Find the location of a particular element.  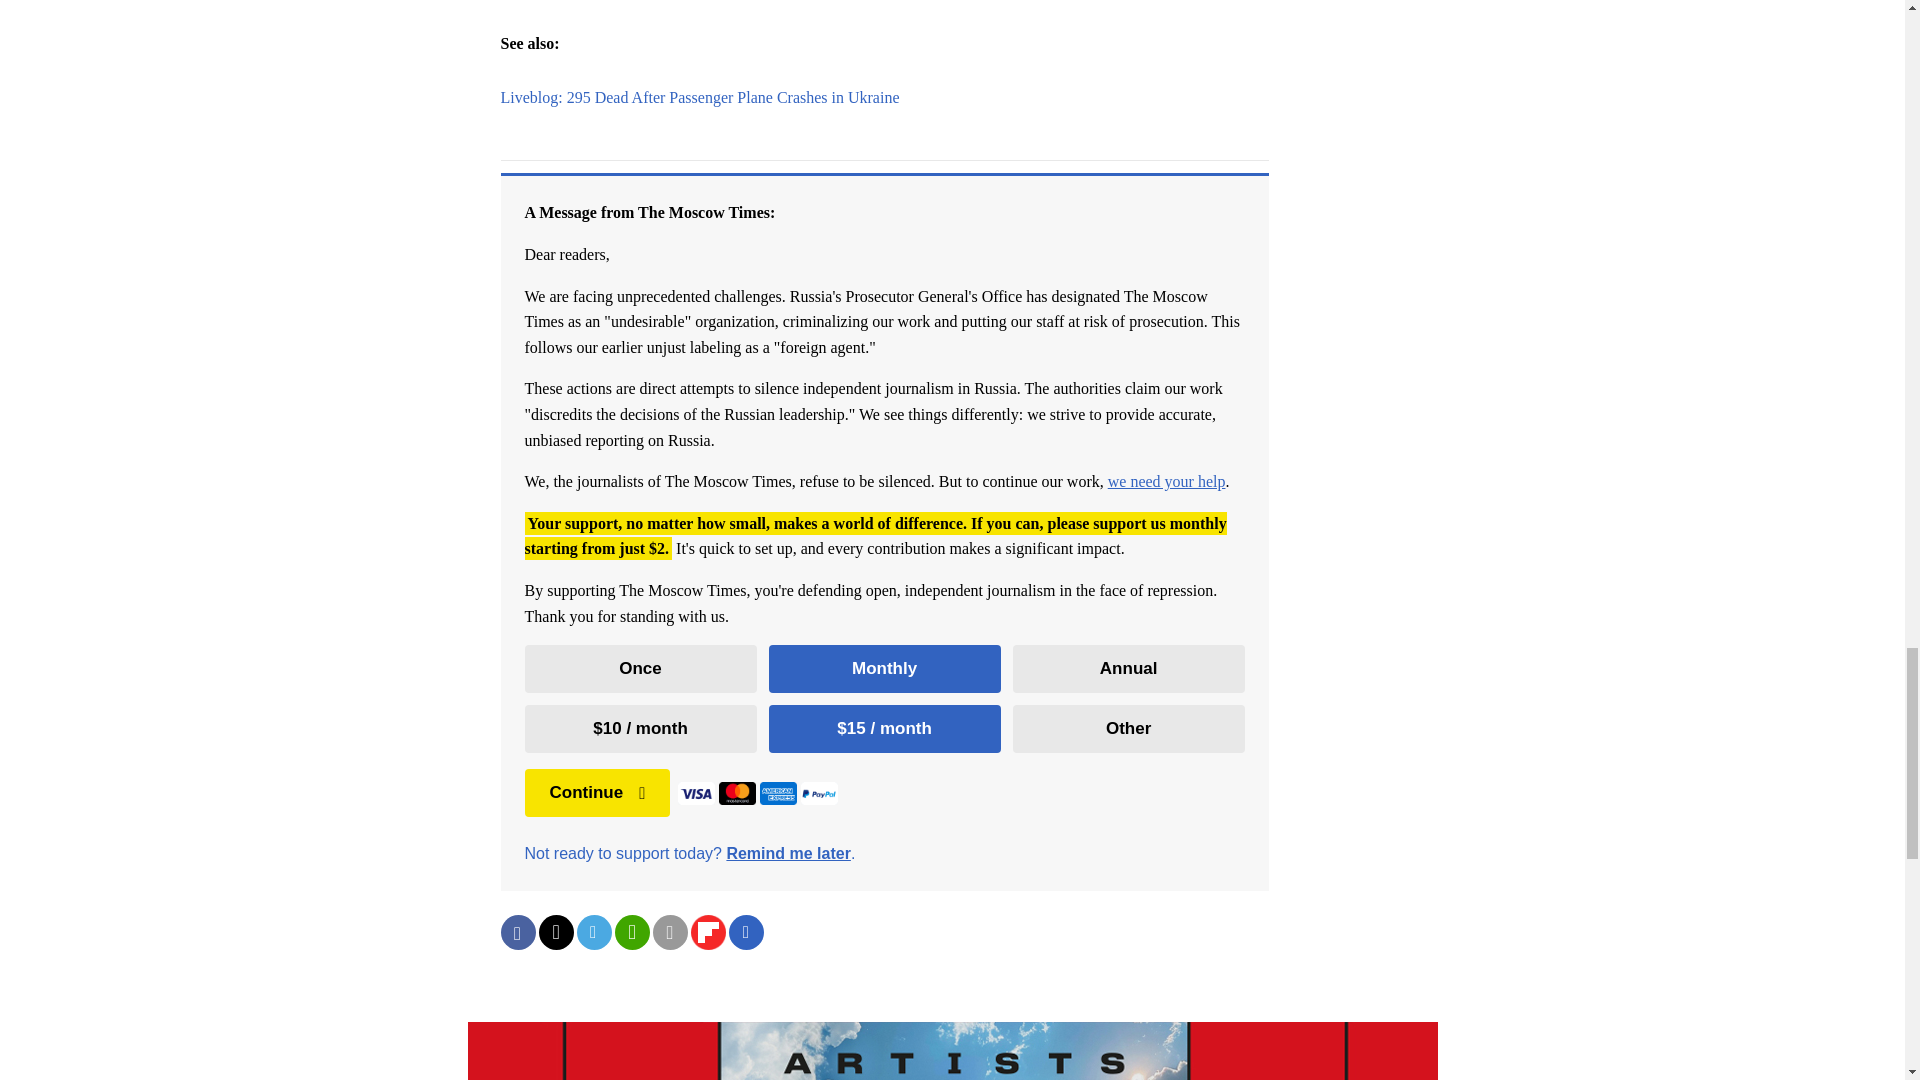

Share on Facebook is located at coordinates (517, 932).